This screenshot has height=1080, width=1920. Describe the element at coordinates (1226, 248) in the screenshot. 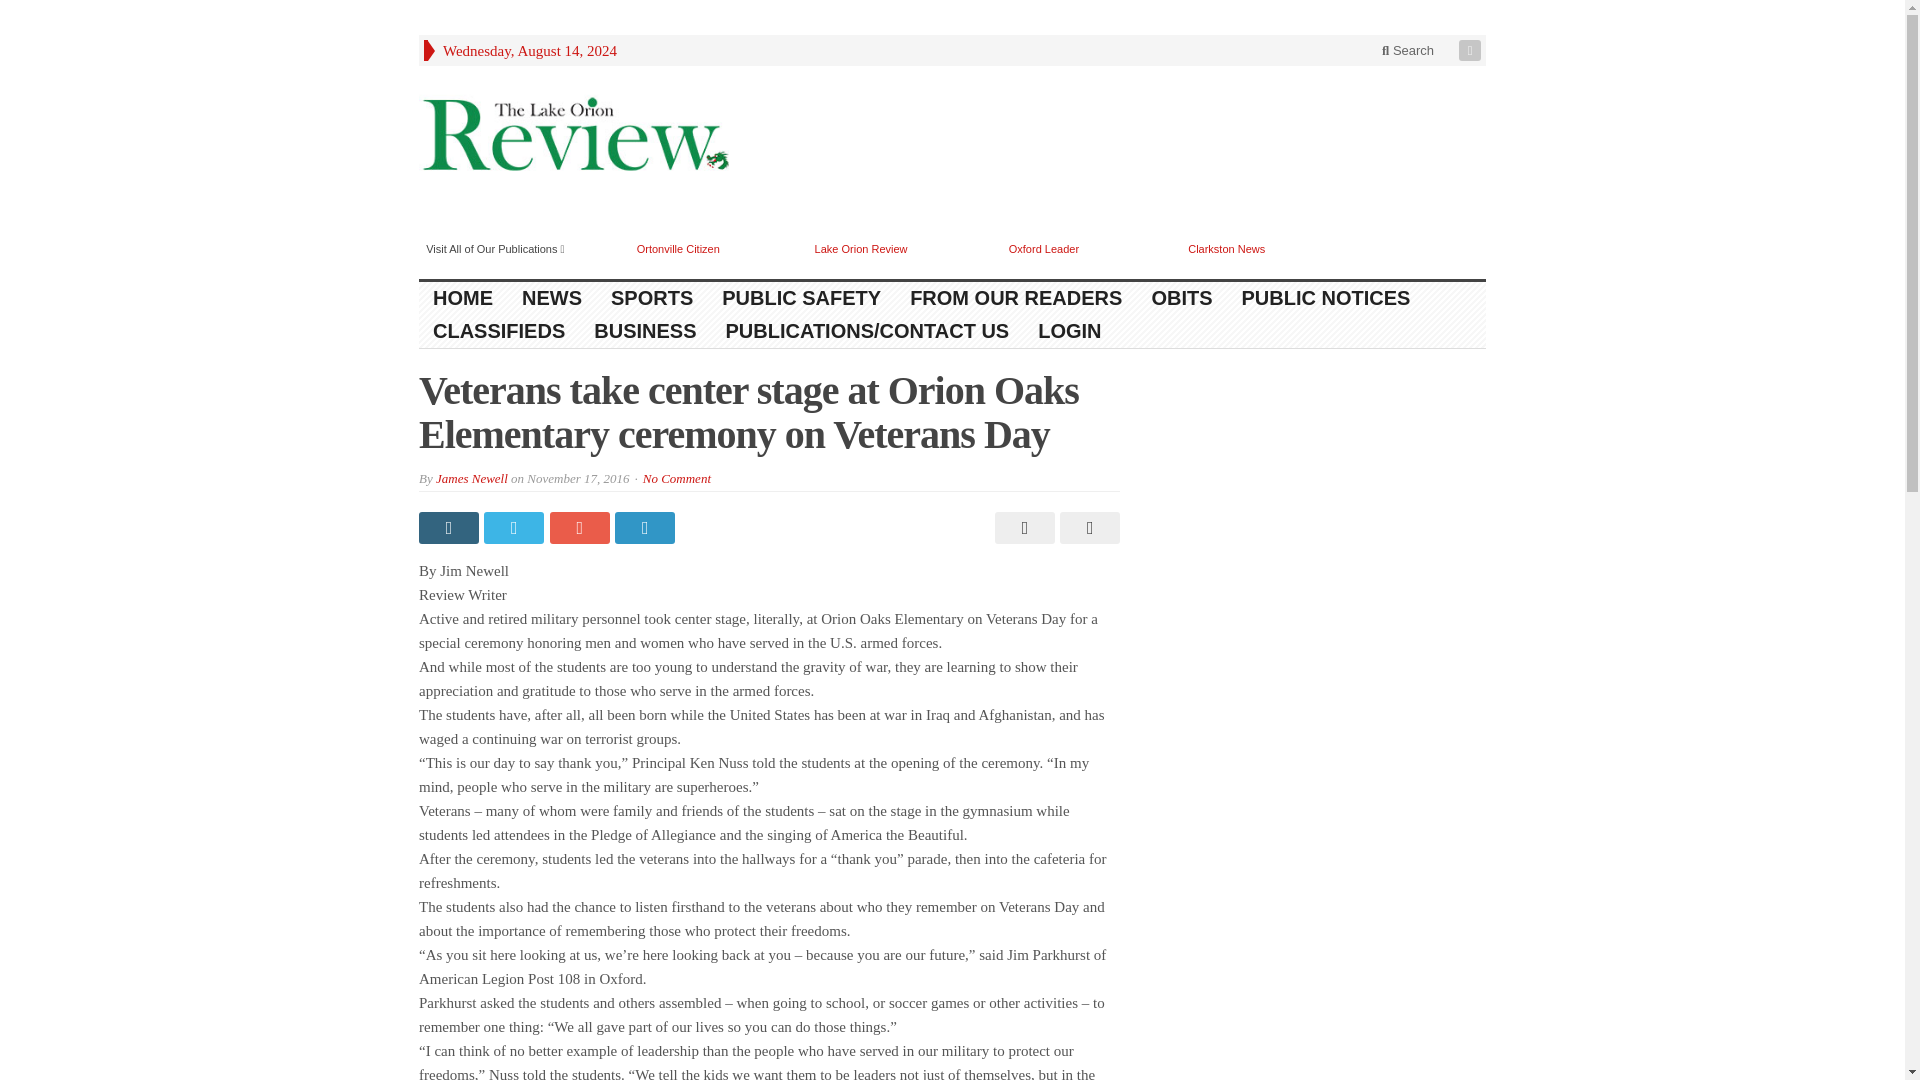

I see `Clarkston News` at that location.